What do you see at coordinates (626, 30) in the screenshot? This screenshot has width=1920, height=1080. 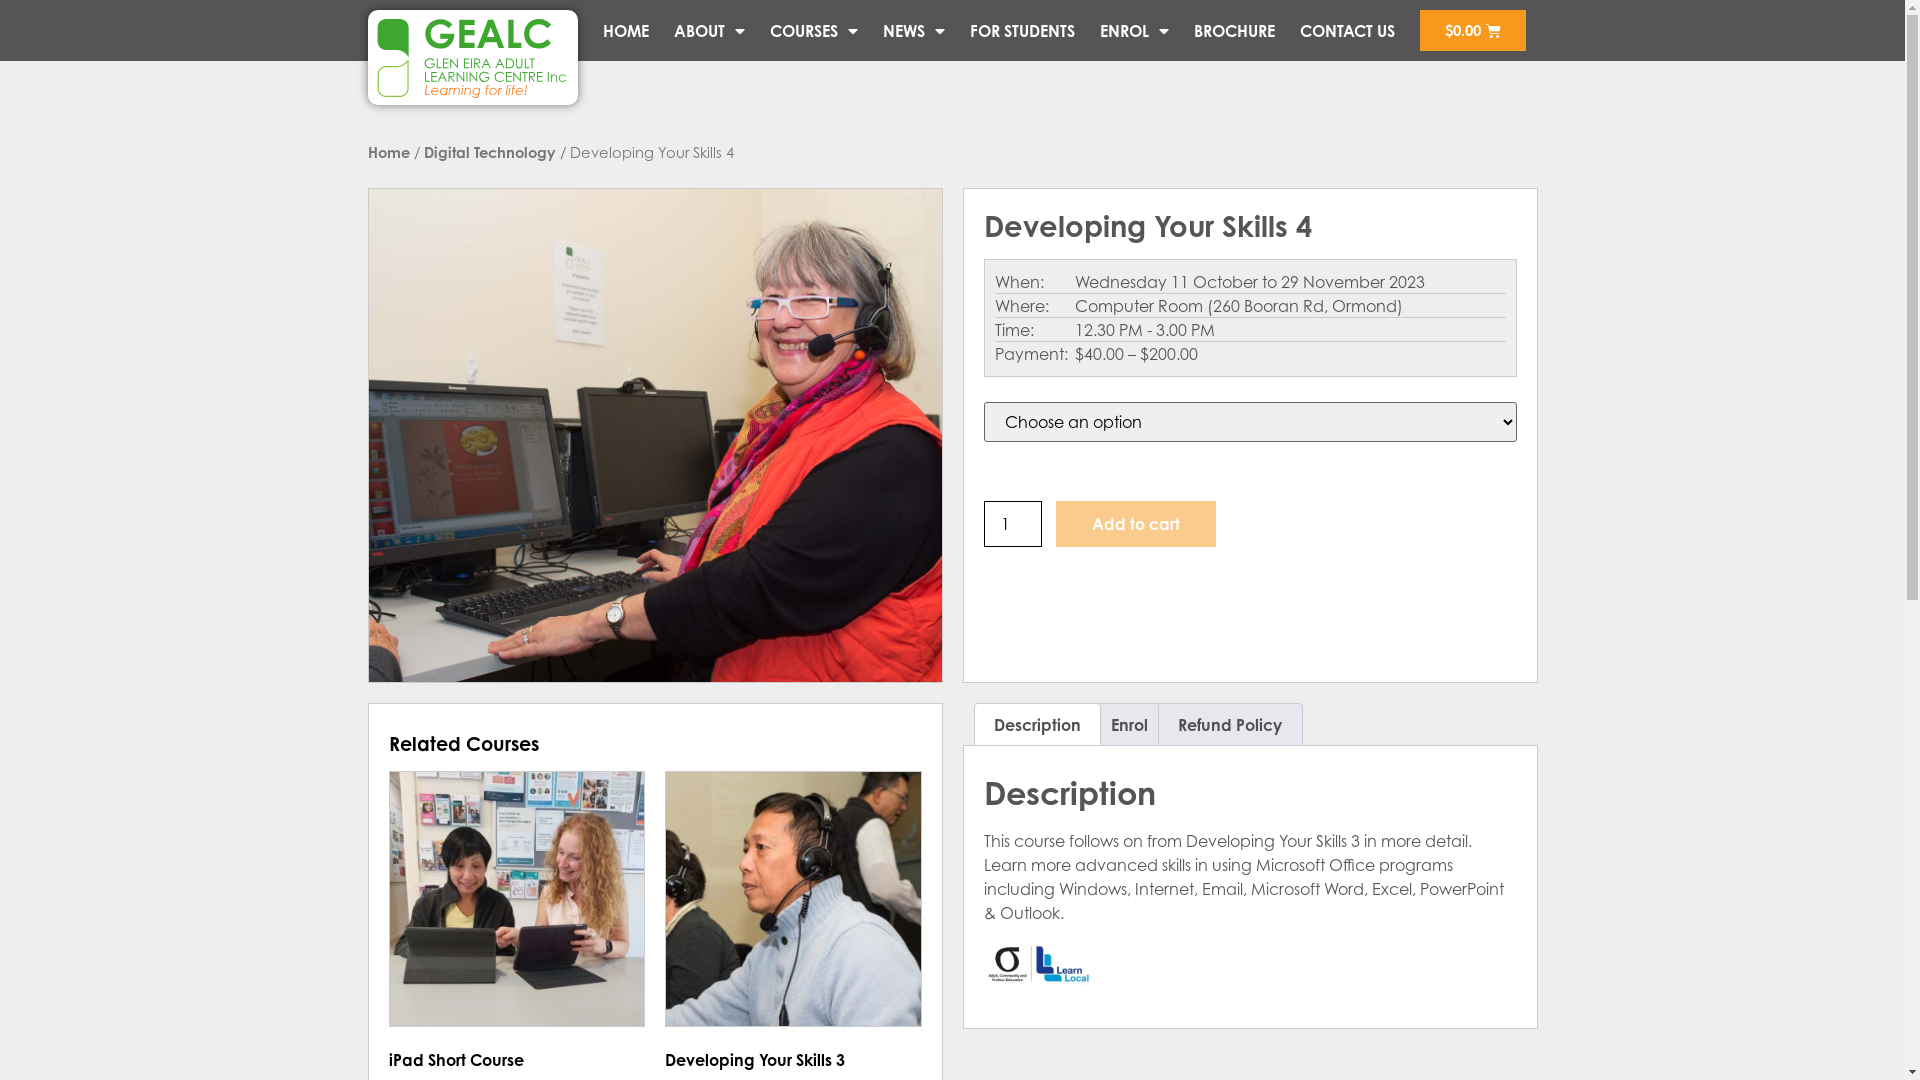 I see `HOME` at bounding box center [626, 30].